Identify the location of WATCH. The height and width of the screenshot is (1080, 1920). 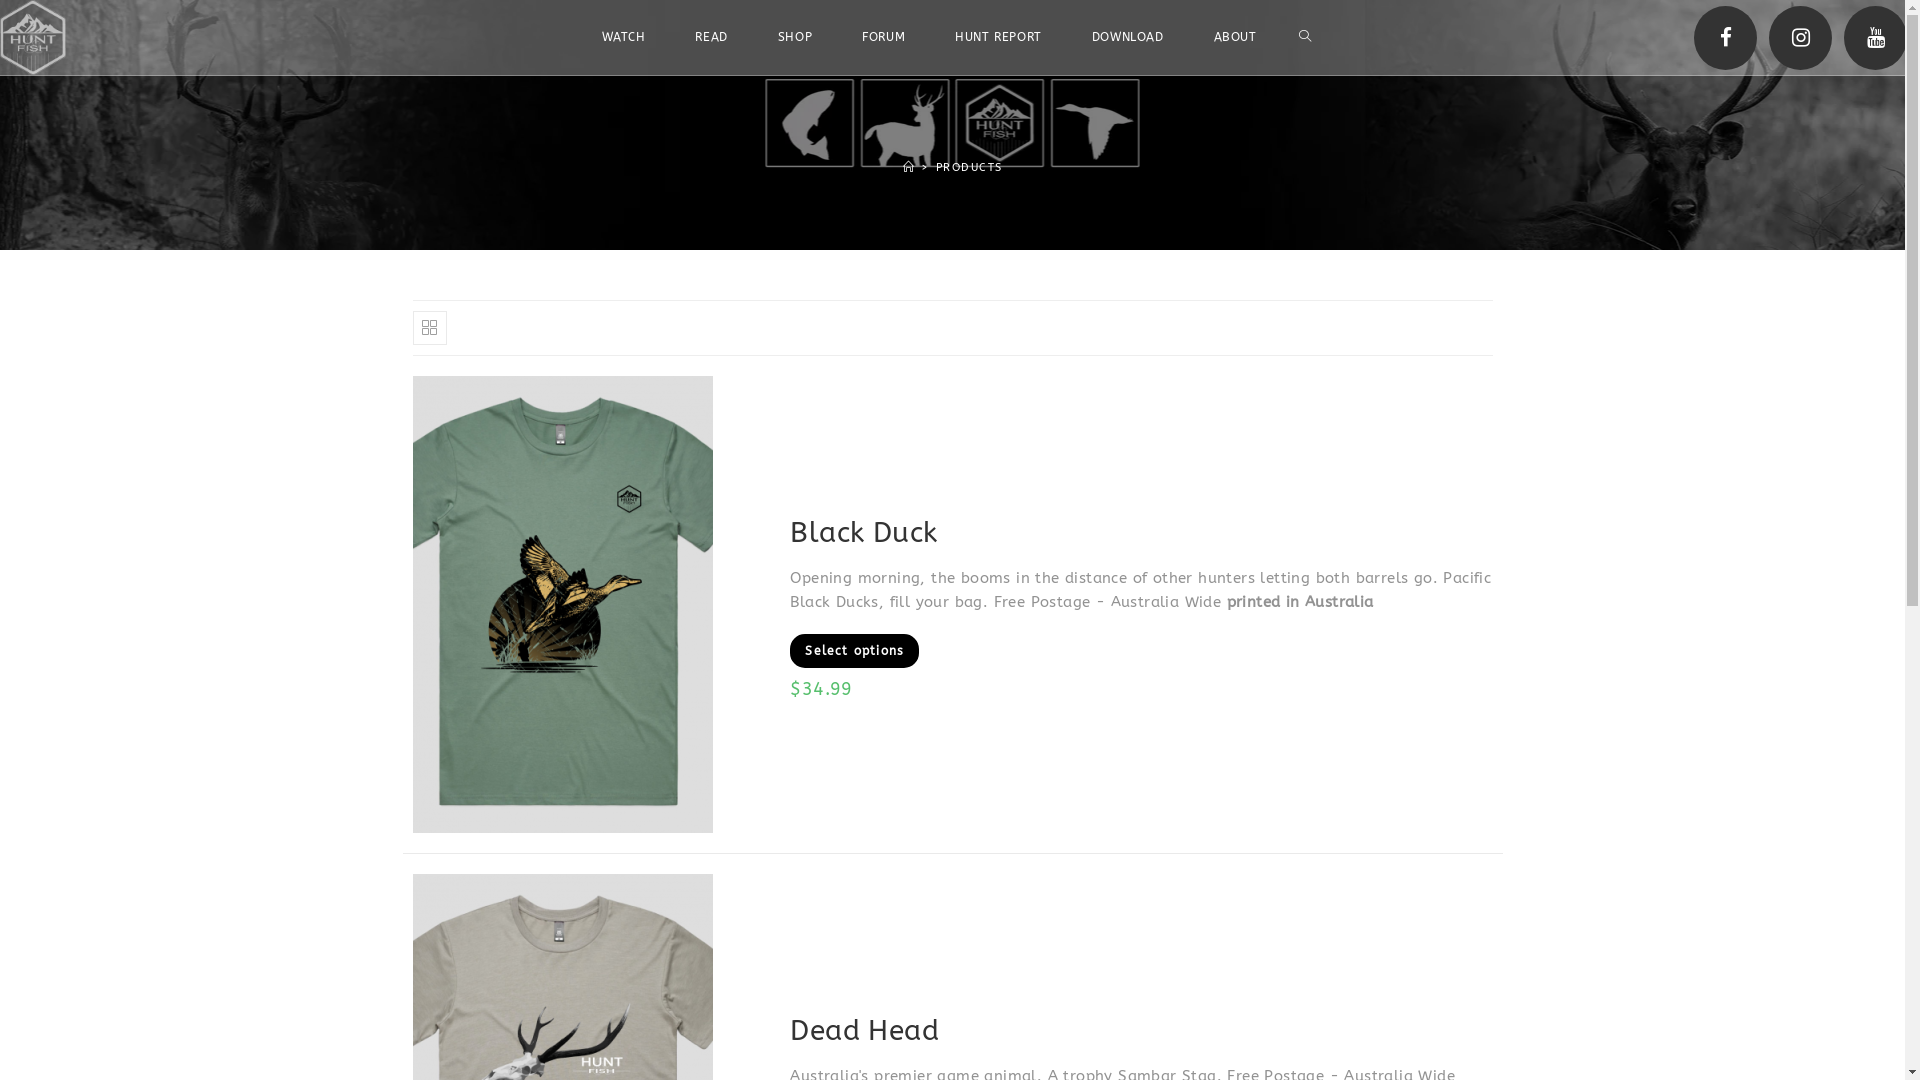
(624, 38).